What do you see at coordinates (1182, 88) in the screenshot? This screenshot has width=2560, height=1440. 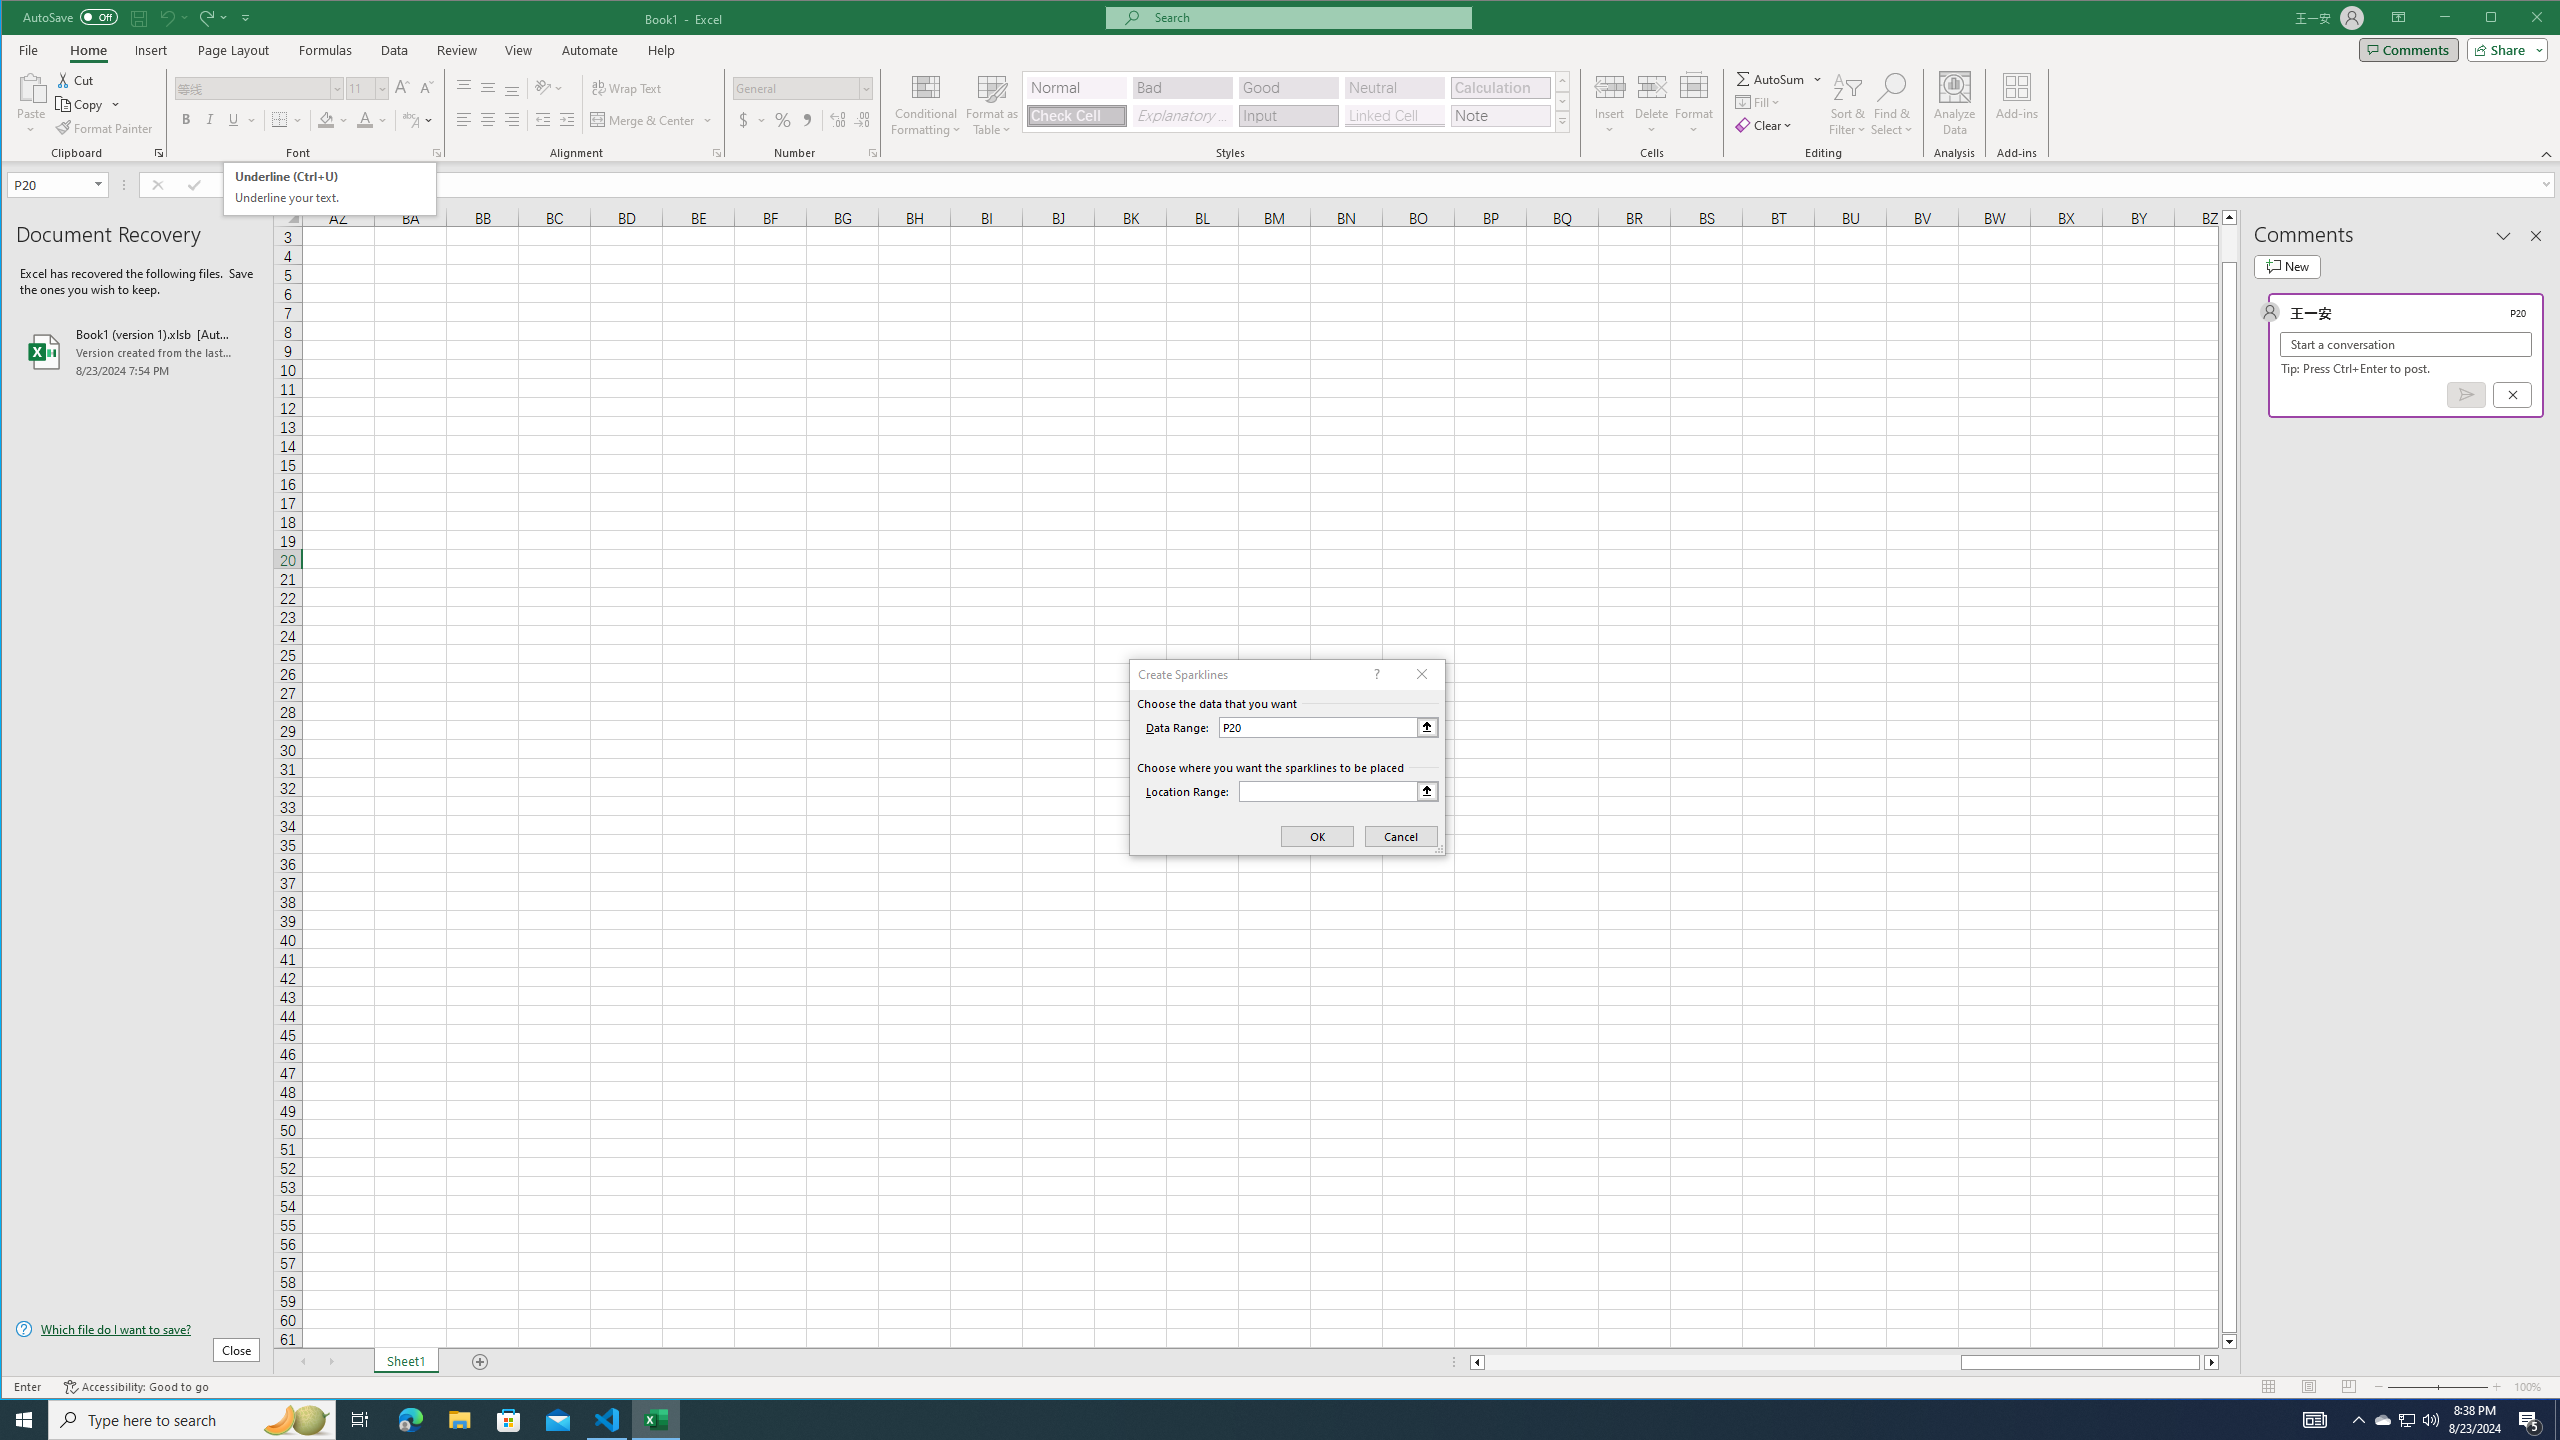 I see `Bad` at bounding box center [1182, 88].